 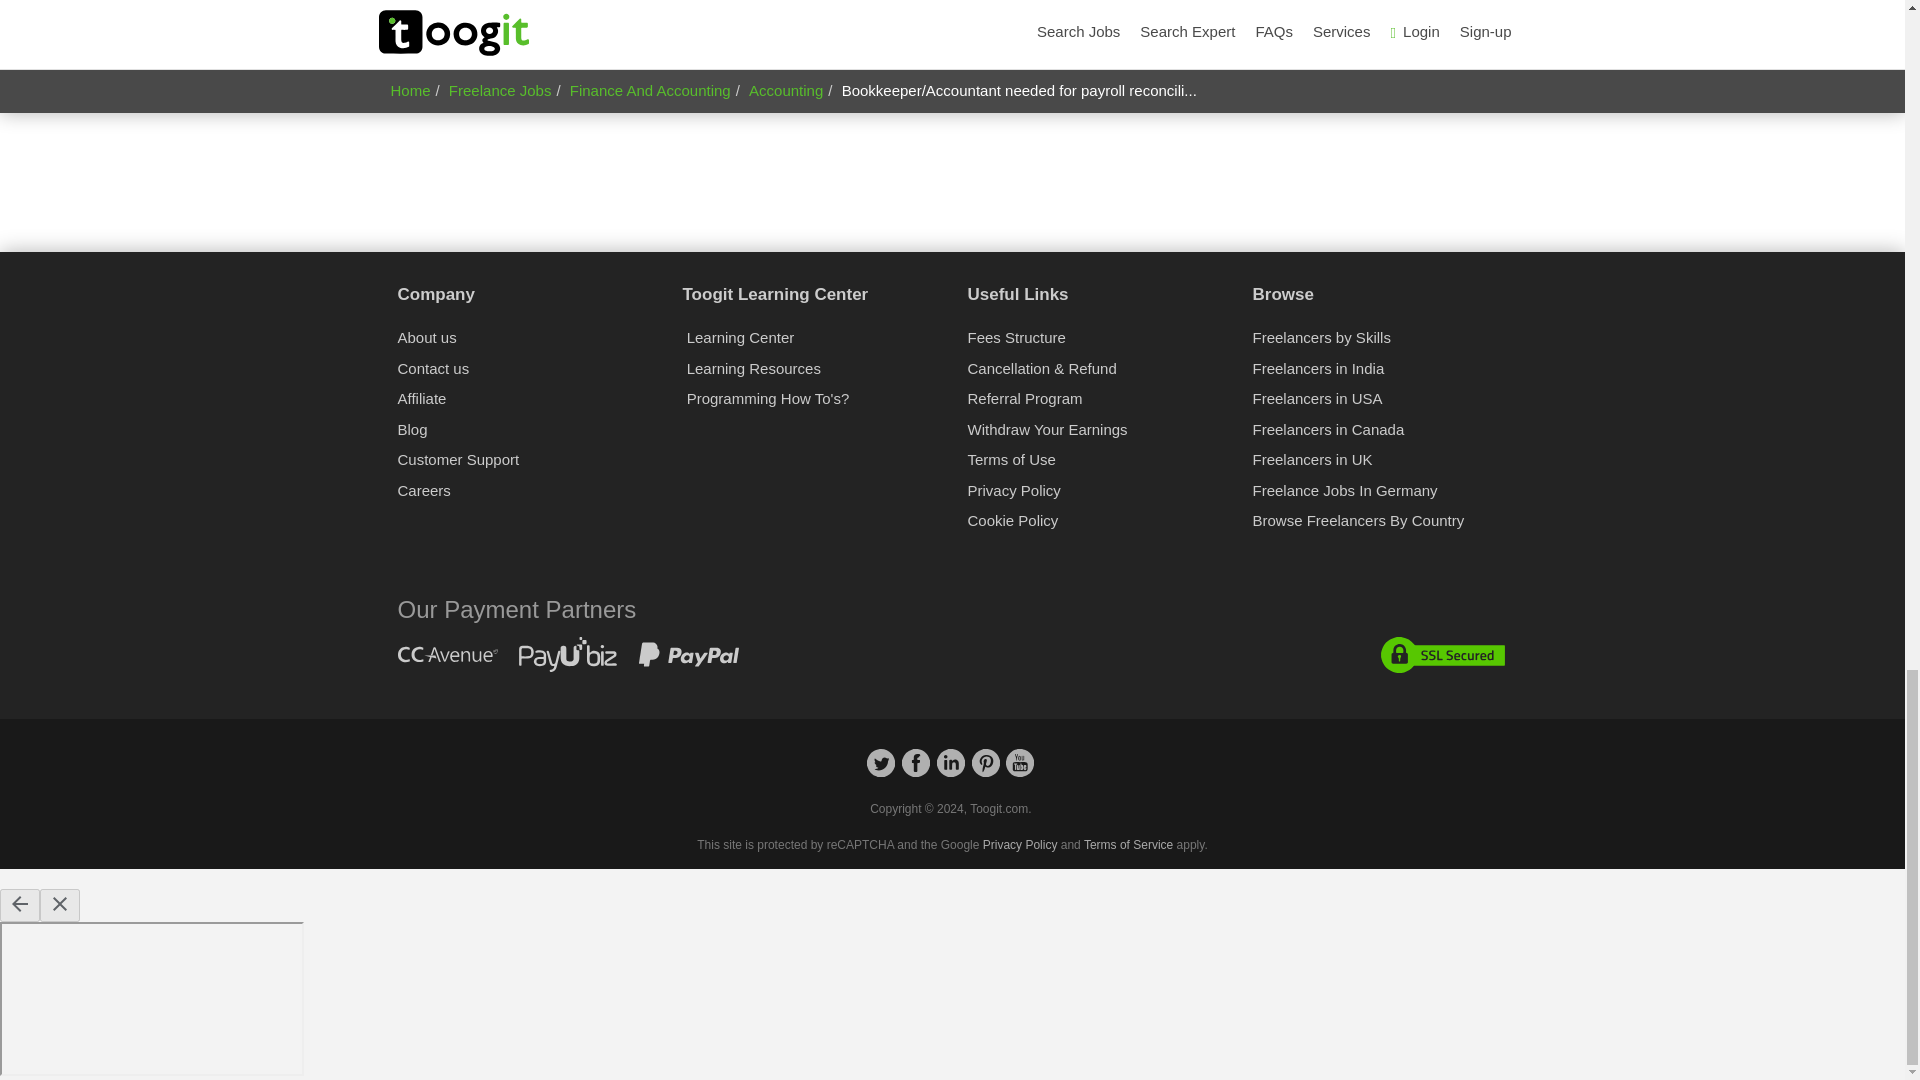 What do you see at coordinates (880, 772) in the screenshot?
I see `Follow Toogit On Twitter` at bounding box center [880, 772].